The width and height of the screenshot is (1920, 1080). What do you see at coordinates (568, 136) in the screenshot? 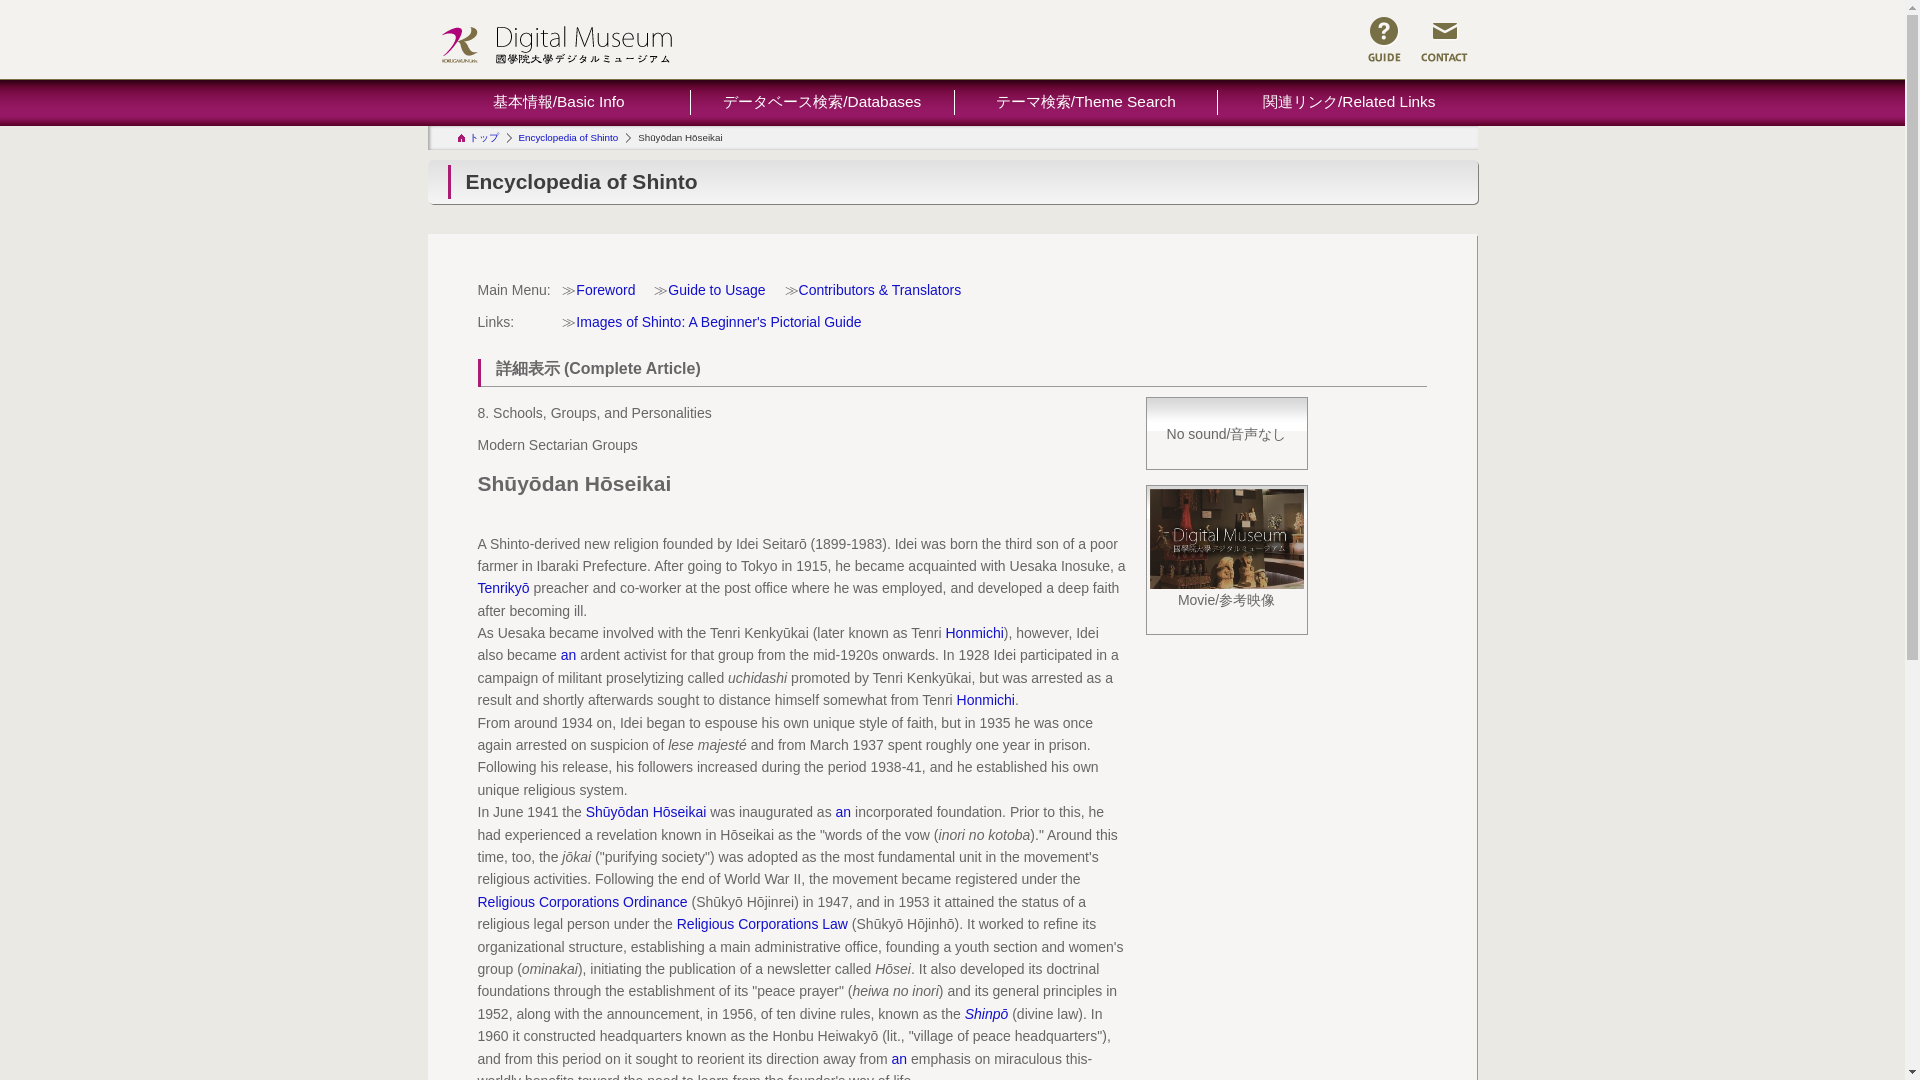
I see `Encyclopedia of Shinto` at bounding box center [568, 136].